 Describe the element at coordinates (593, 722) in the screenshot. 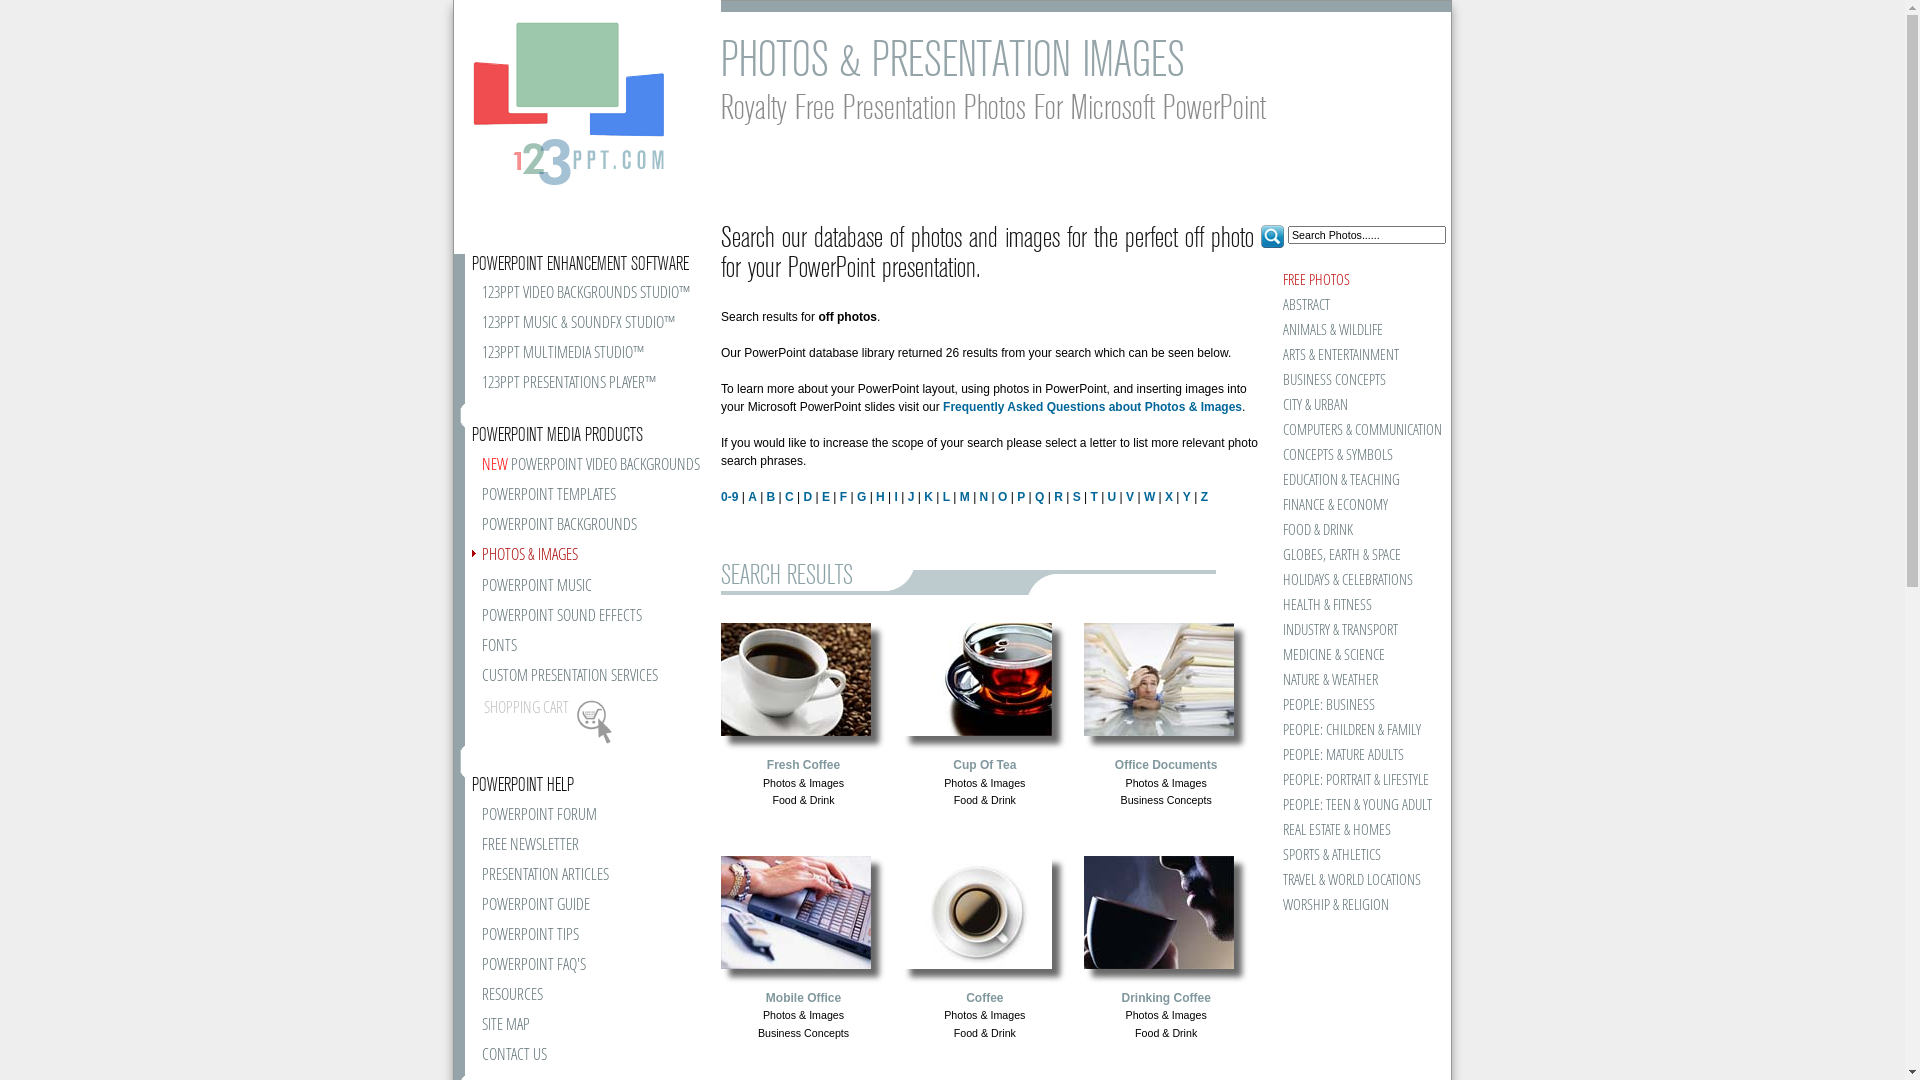

I see `Your Shopping Cart Is Empty` at that location.